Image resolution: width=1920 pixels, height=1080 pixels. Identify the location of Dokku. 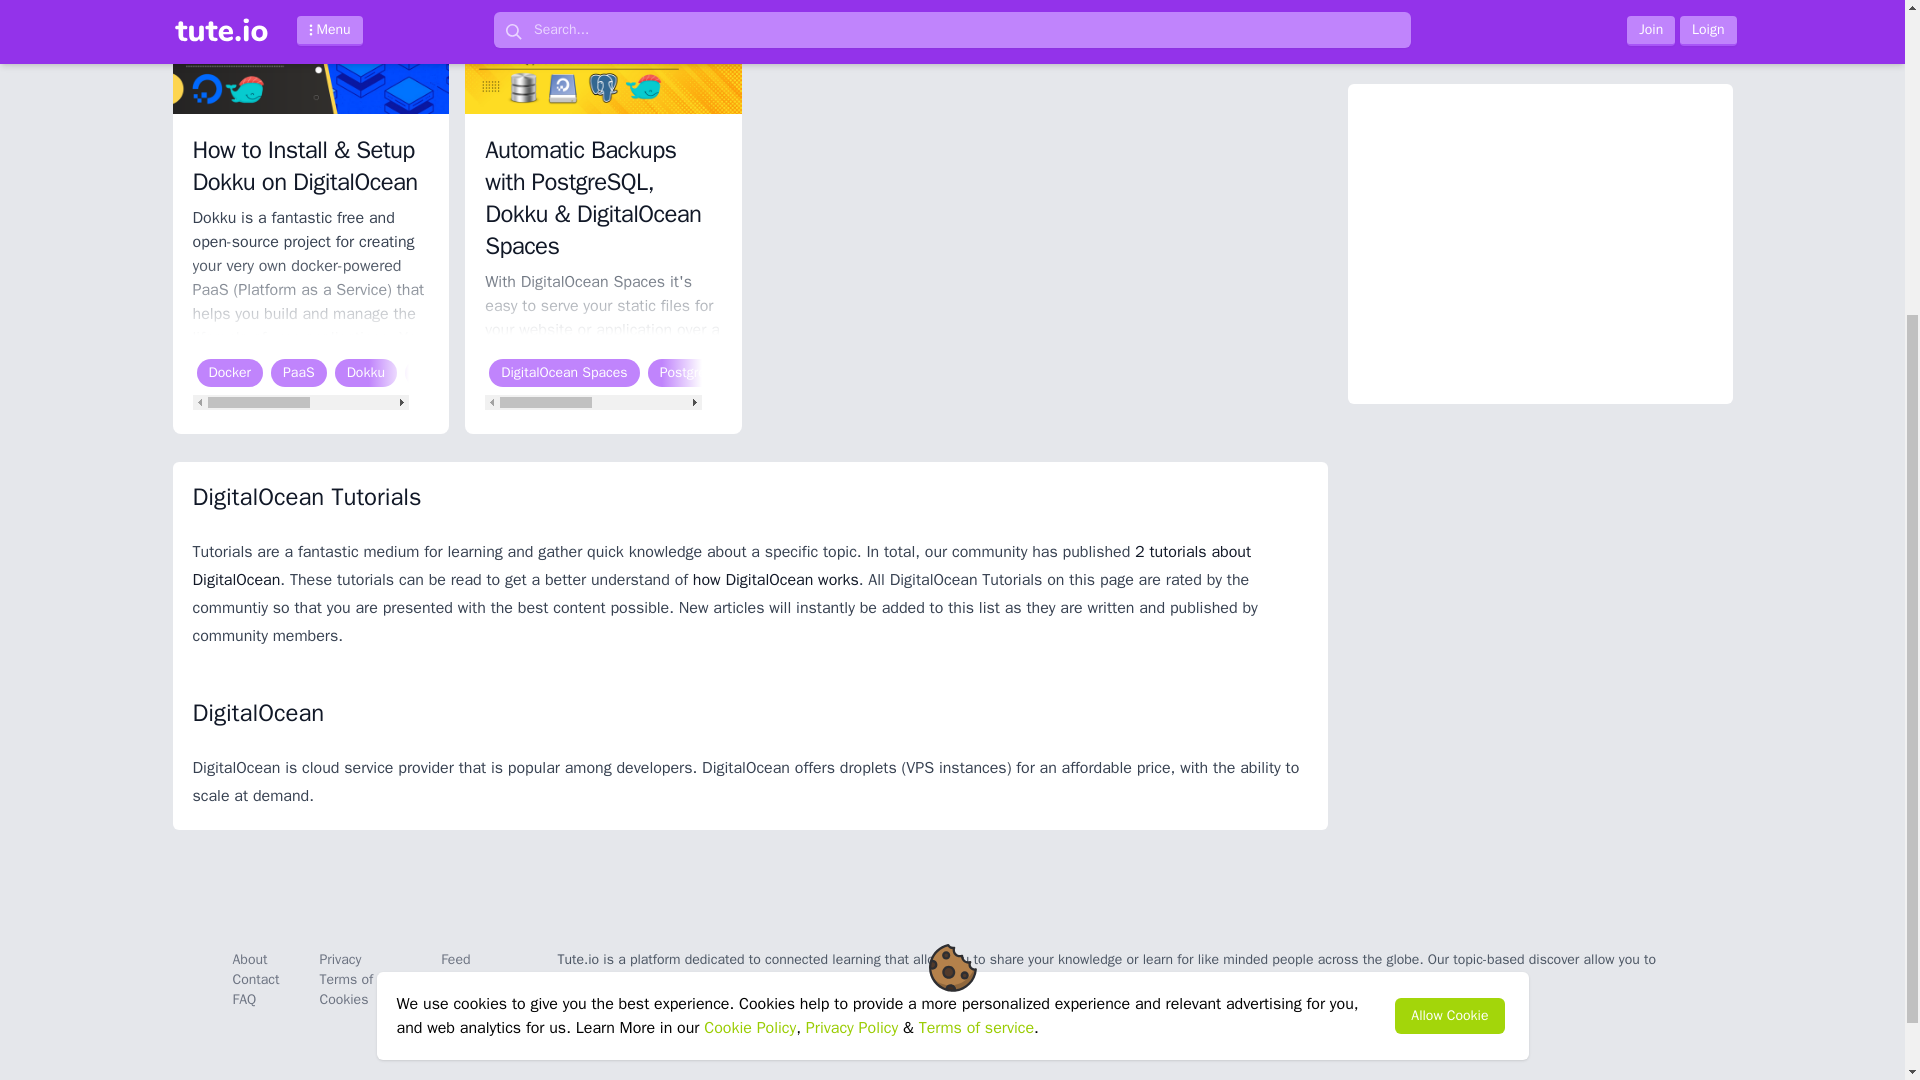
(890, 372).